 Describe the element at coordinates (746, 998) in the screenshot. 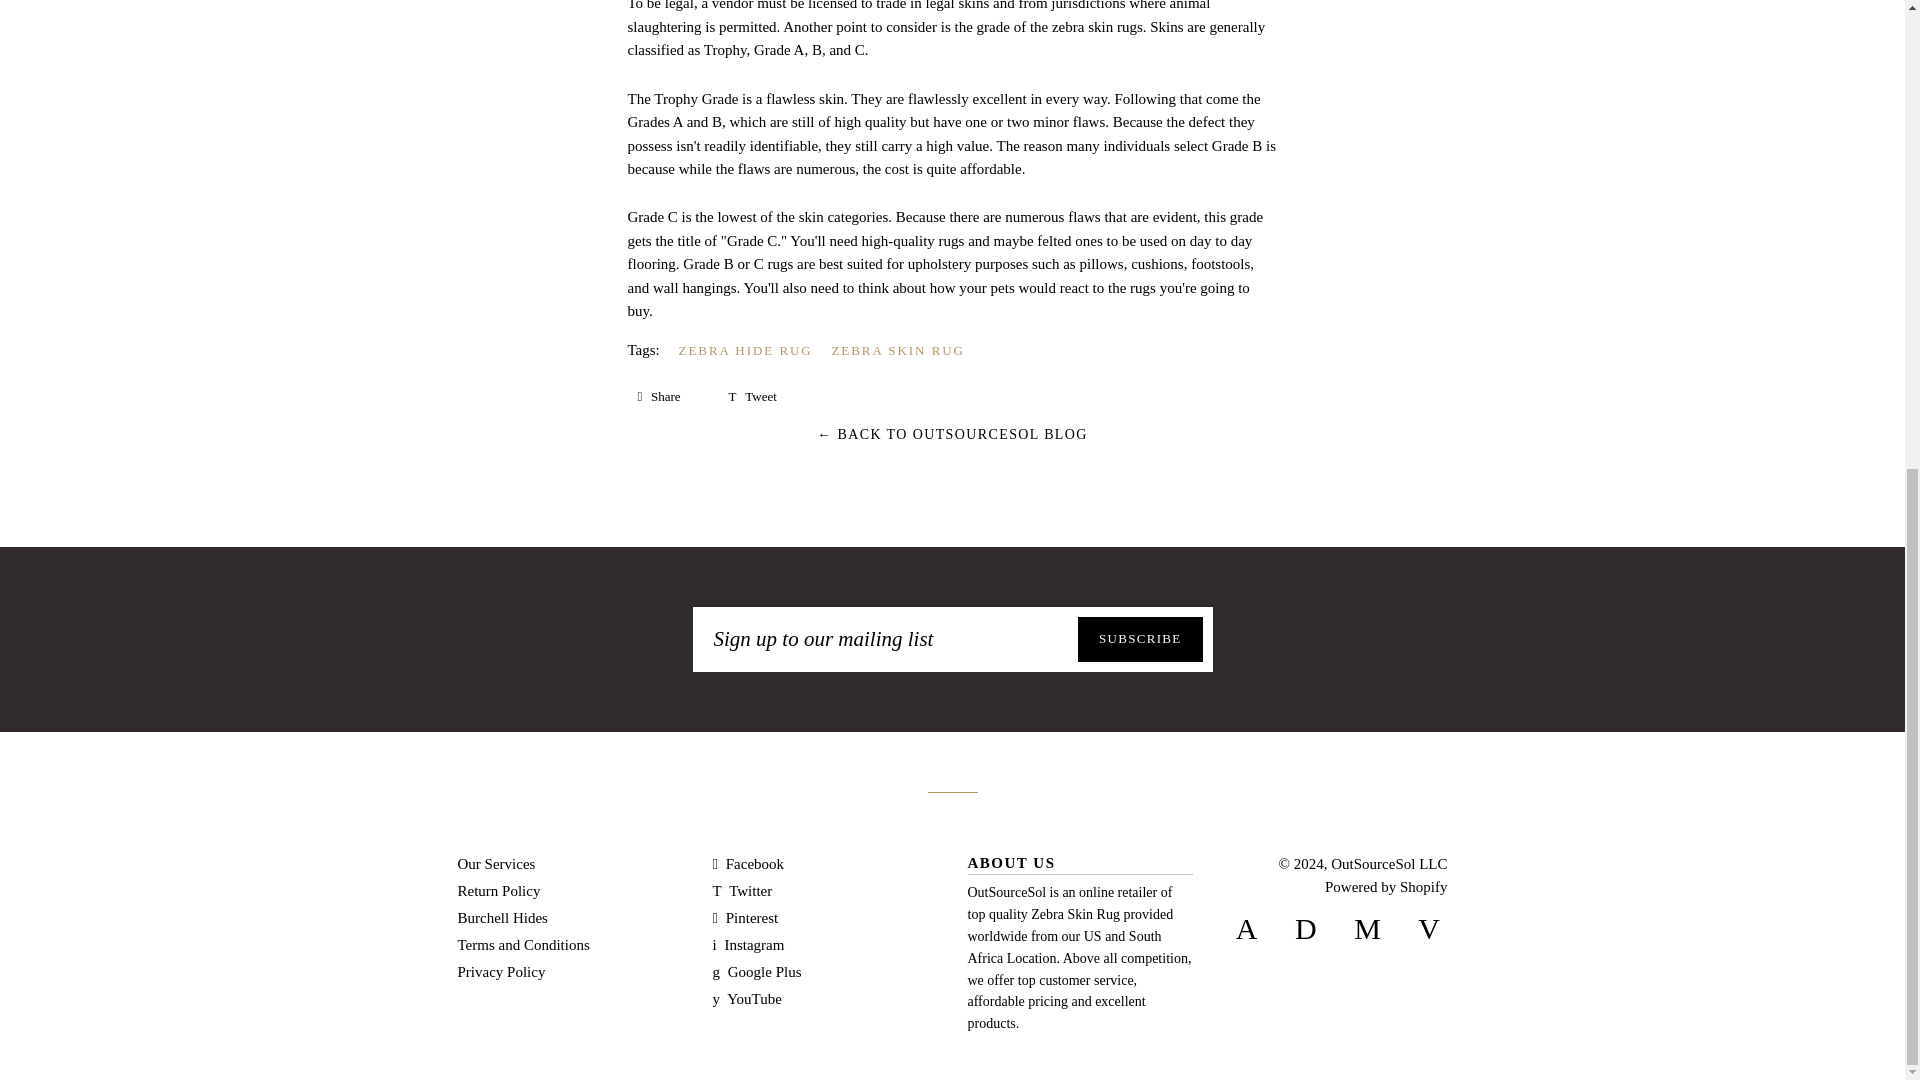

I see `OutSourceSol LLC on YouTube` at that location.